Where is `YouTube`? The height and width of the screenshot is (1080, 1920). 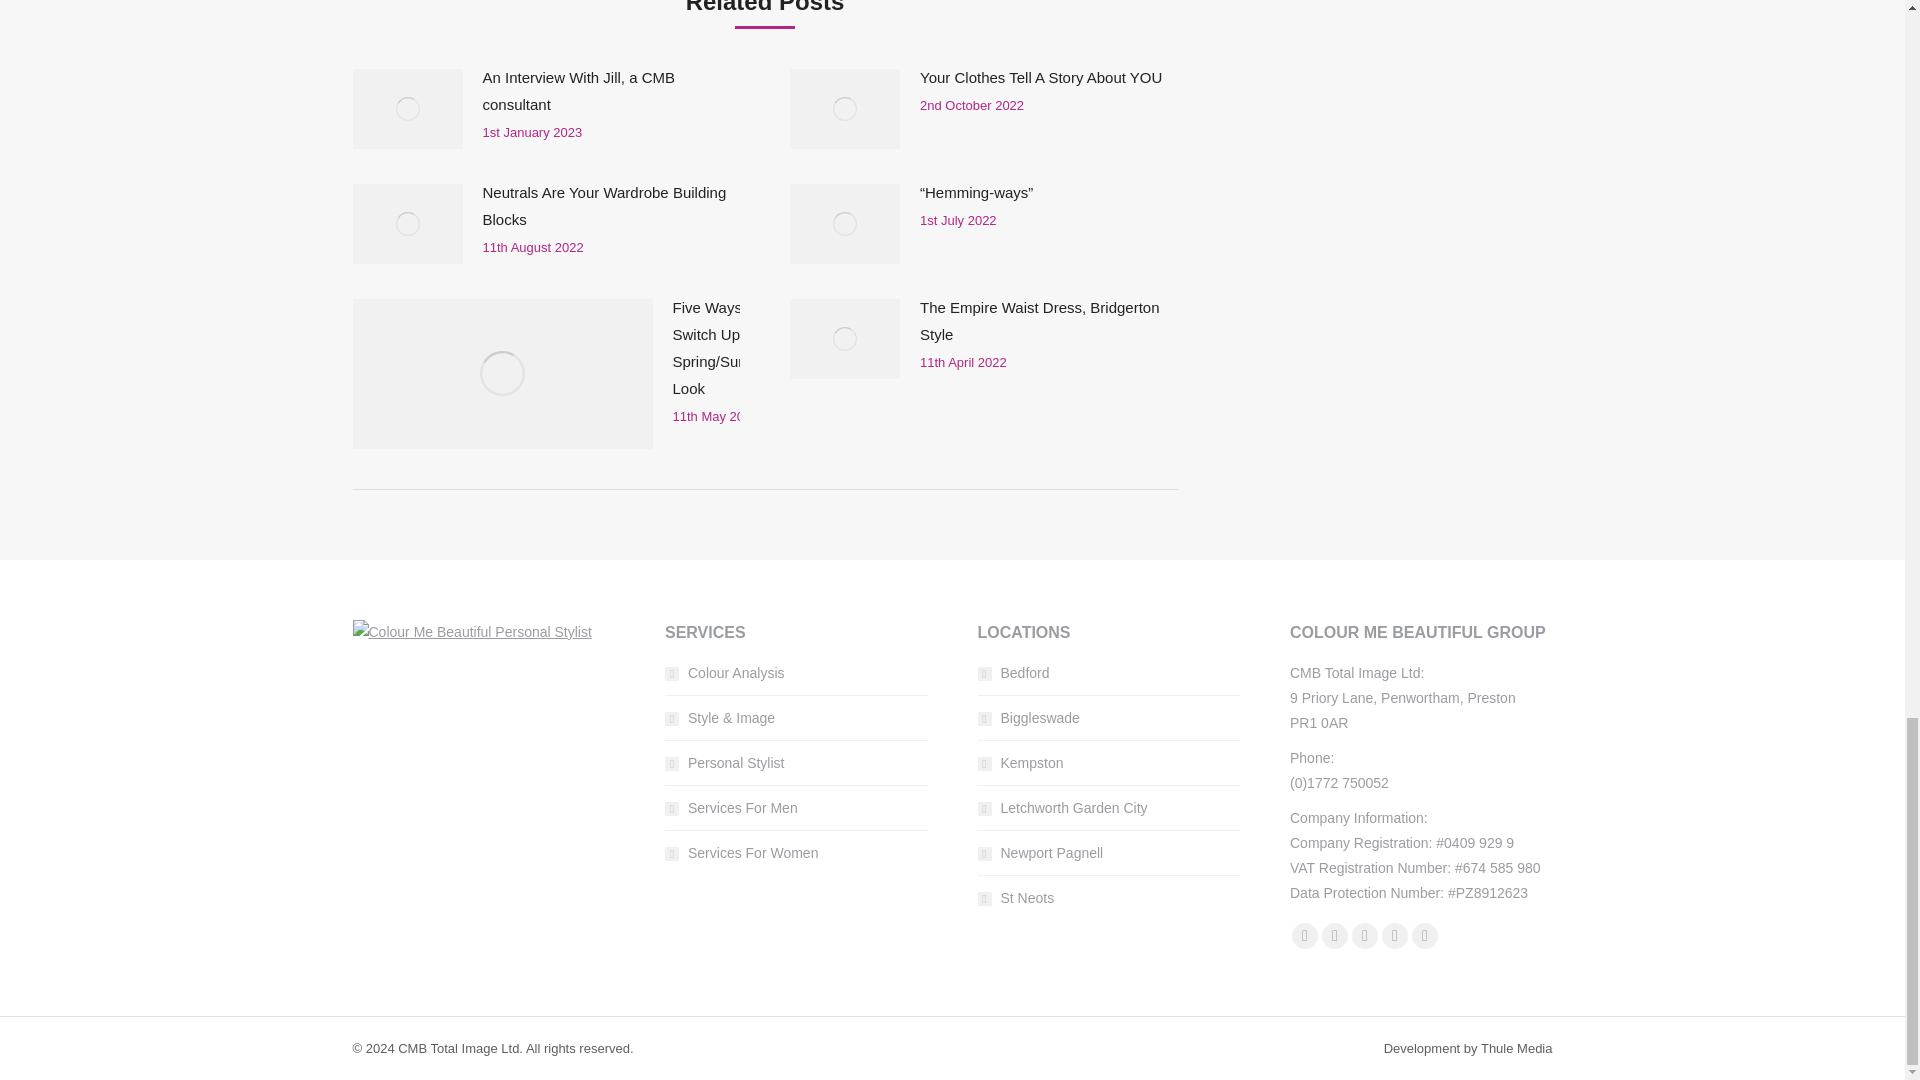
YouTube is located at coordinates (1364, 935).